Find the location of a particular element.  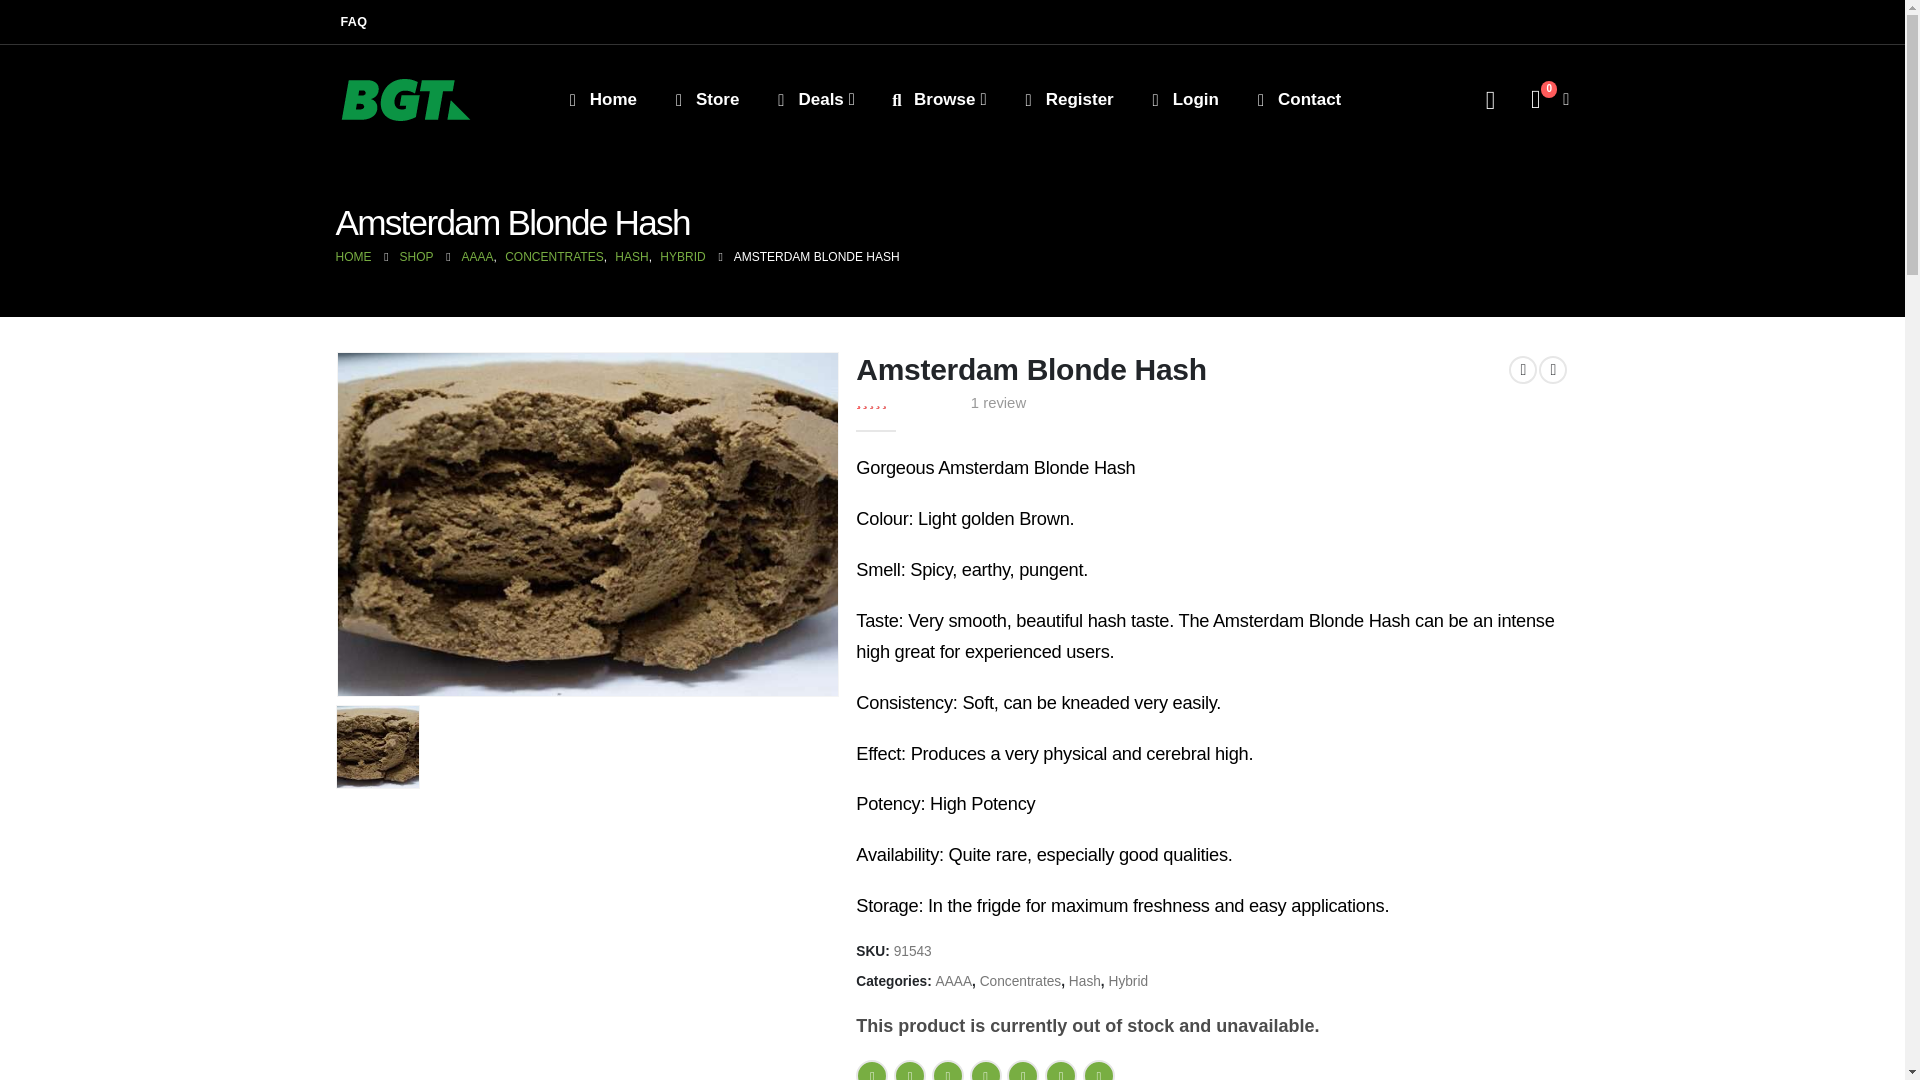

Amsterdam Blonde Hash is located at coordinates (588, 524).